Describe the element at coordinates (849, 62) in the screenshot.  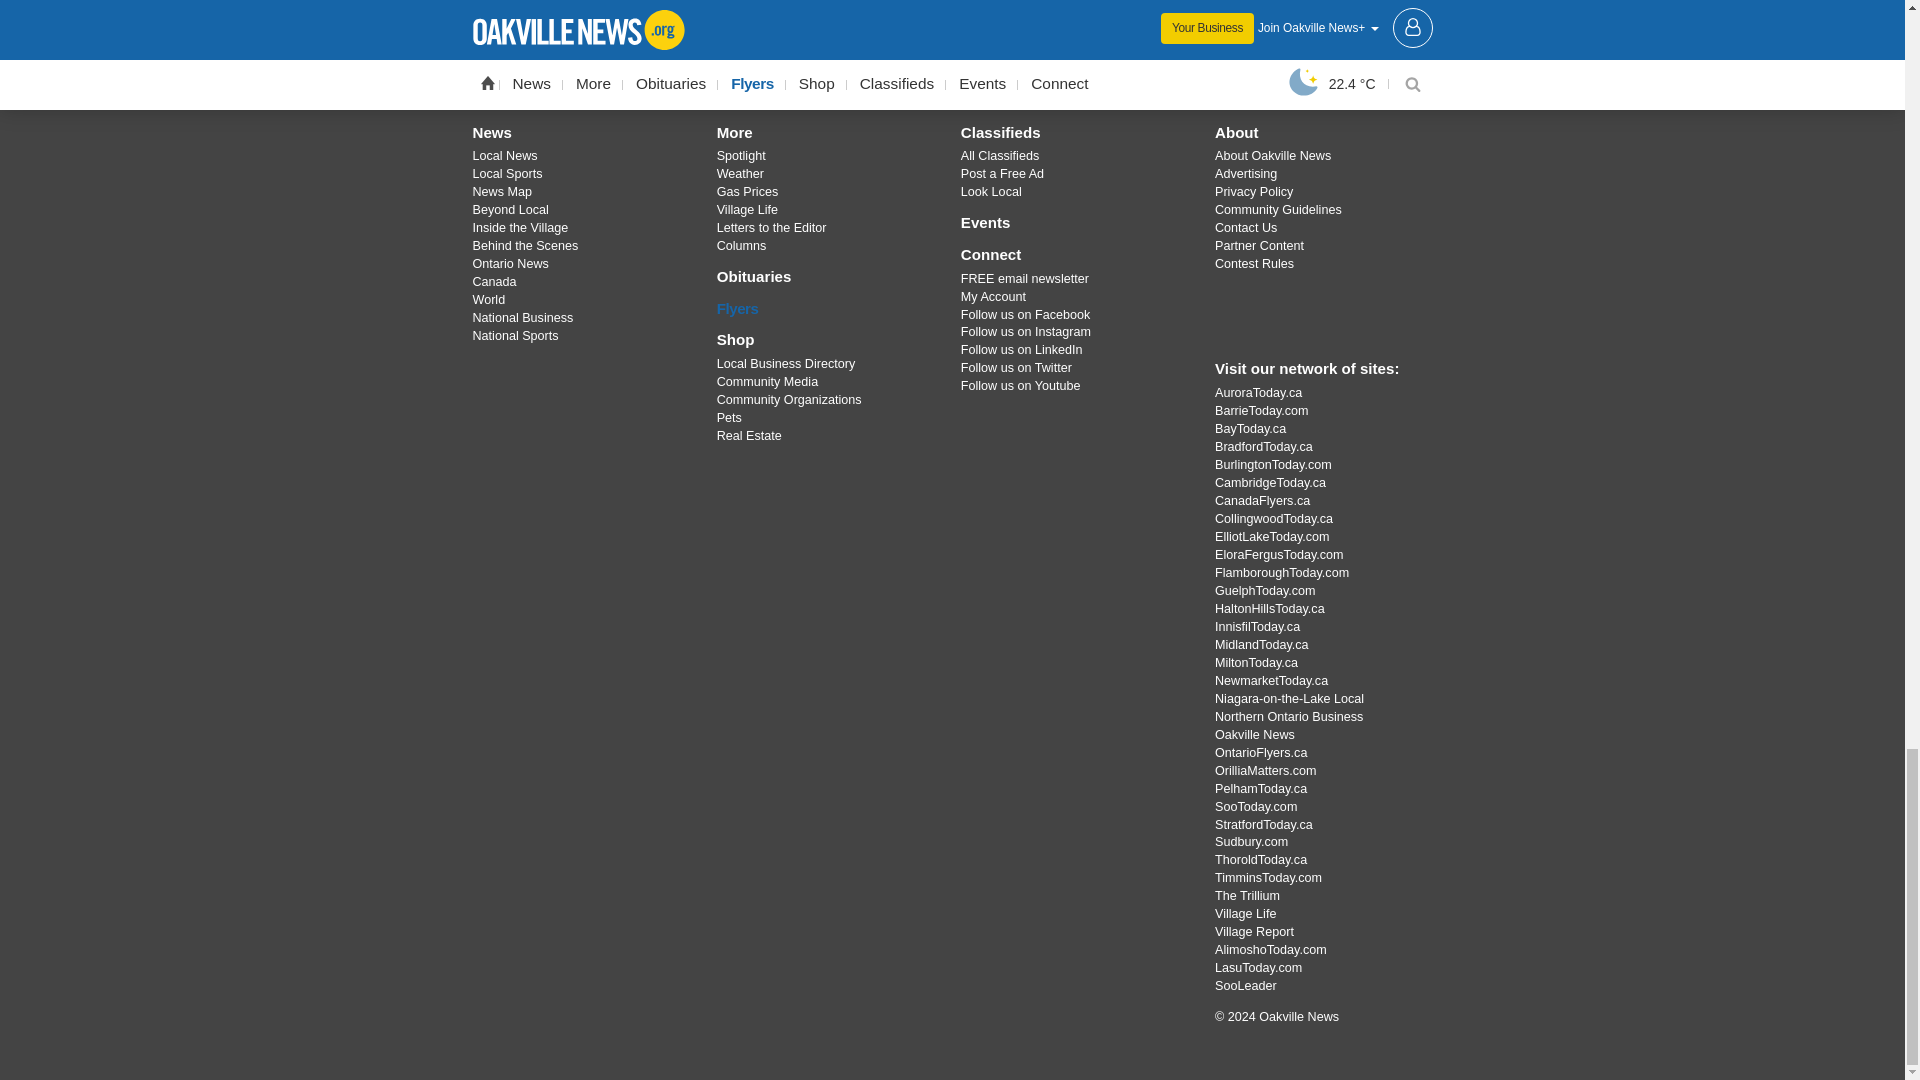
I see `Facebook` at that location.